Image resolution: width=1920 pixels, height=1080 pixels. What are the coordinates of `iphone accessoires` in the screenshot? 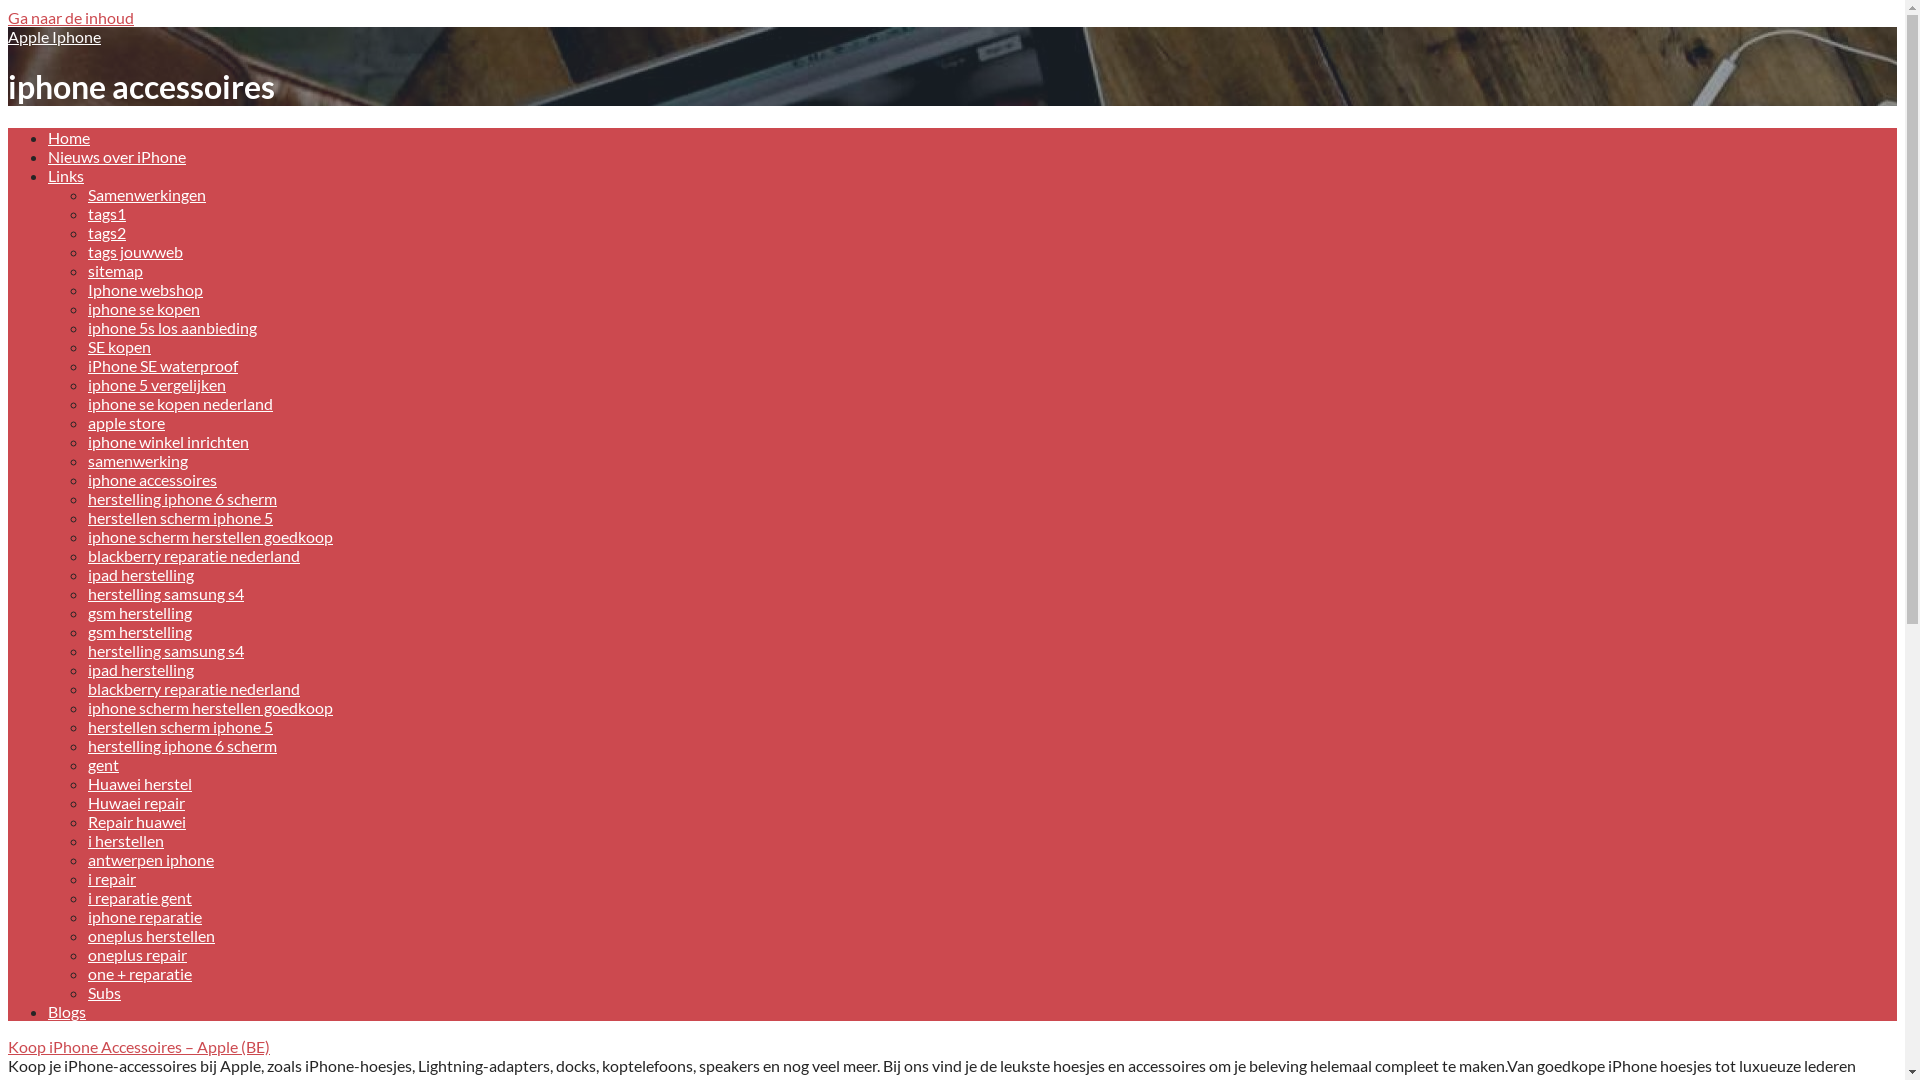 It's located at (152, 480).